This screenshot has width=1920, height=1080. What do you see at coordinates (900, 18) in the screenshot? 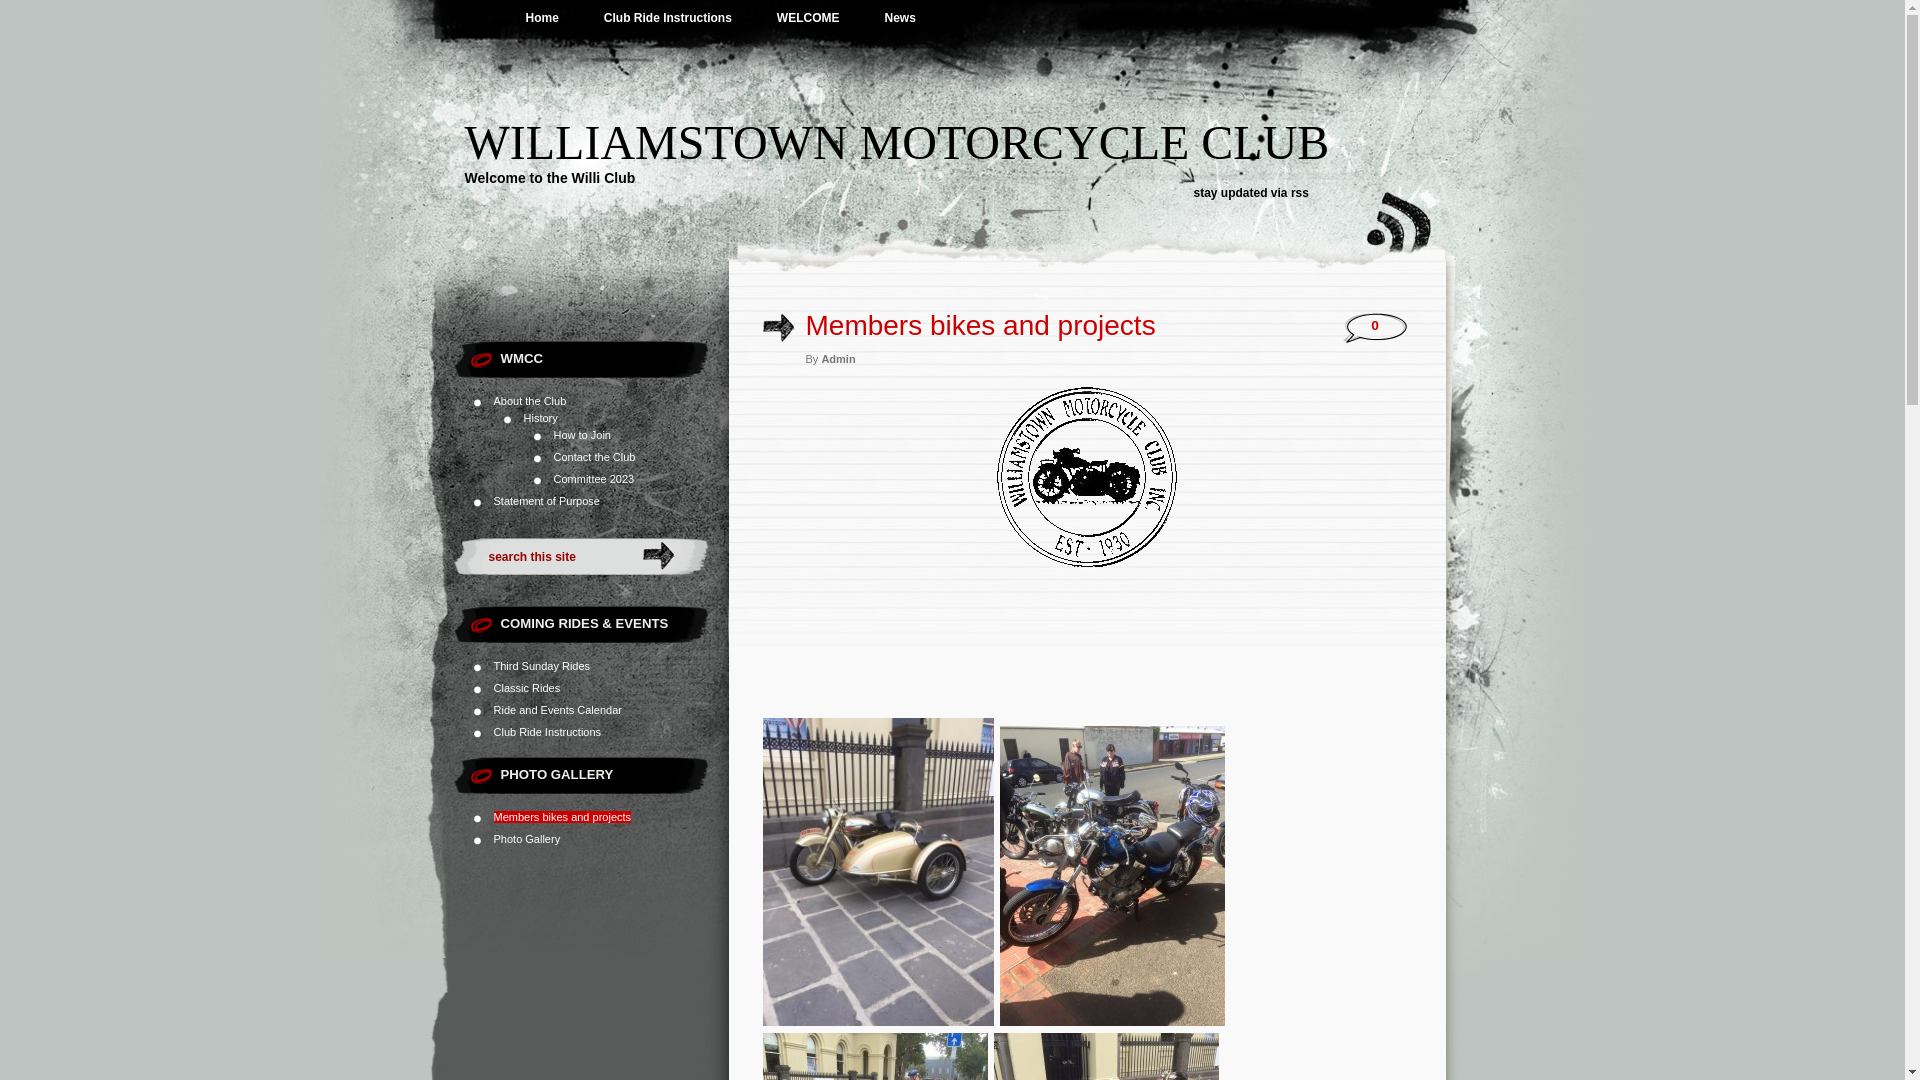
I see `News` at bounding box center [900, 18].